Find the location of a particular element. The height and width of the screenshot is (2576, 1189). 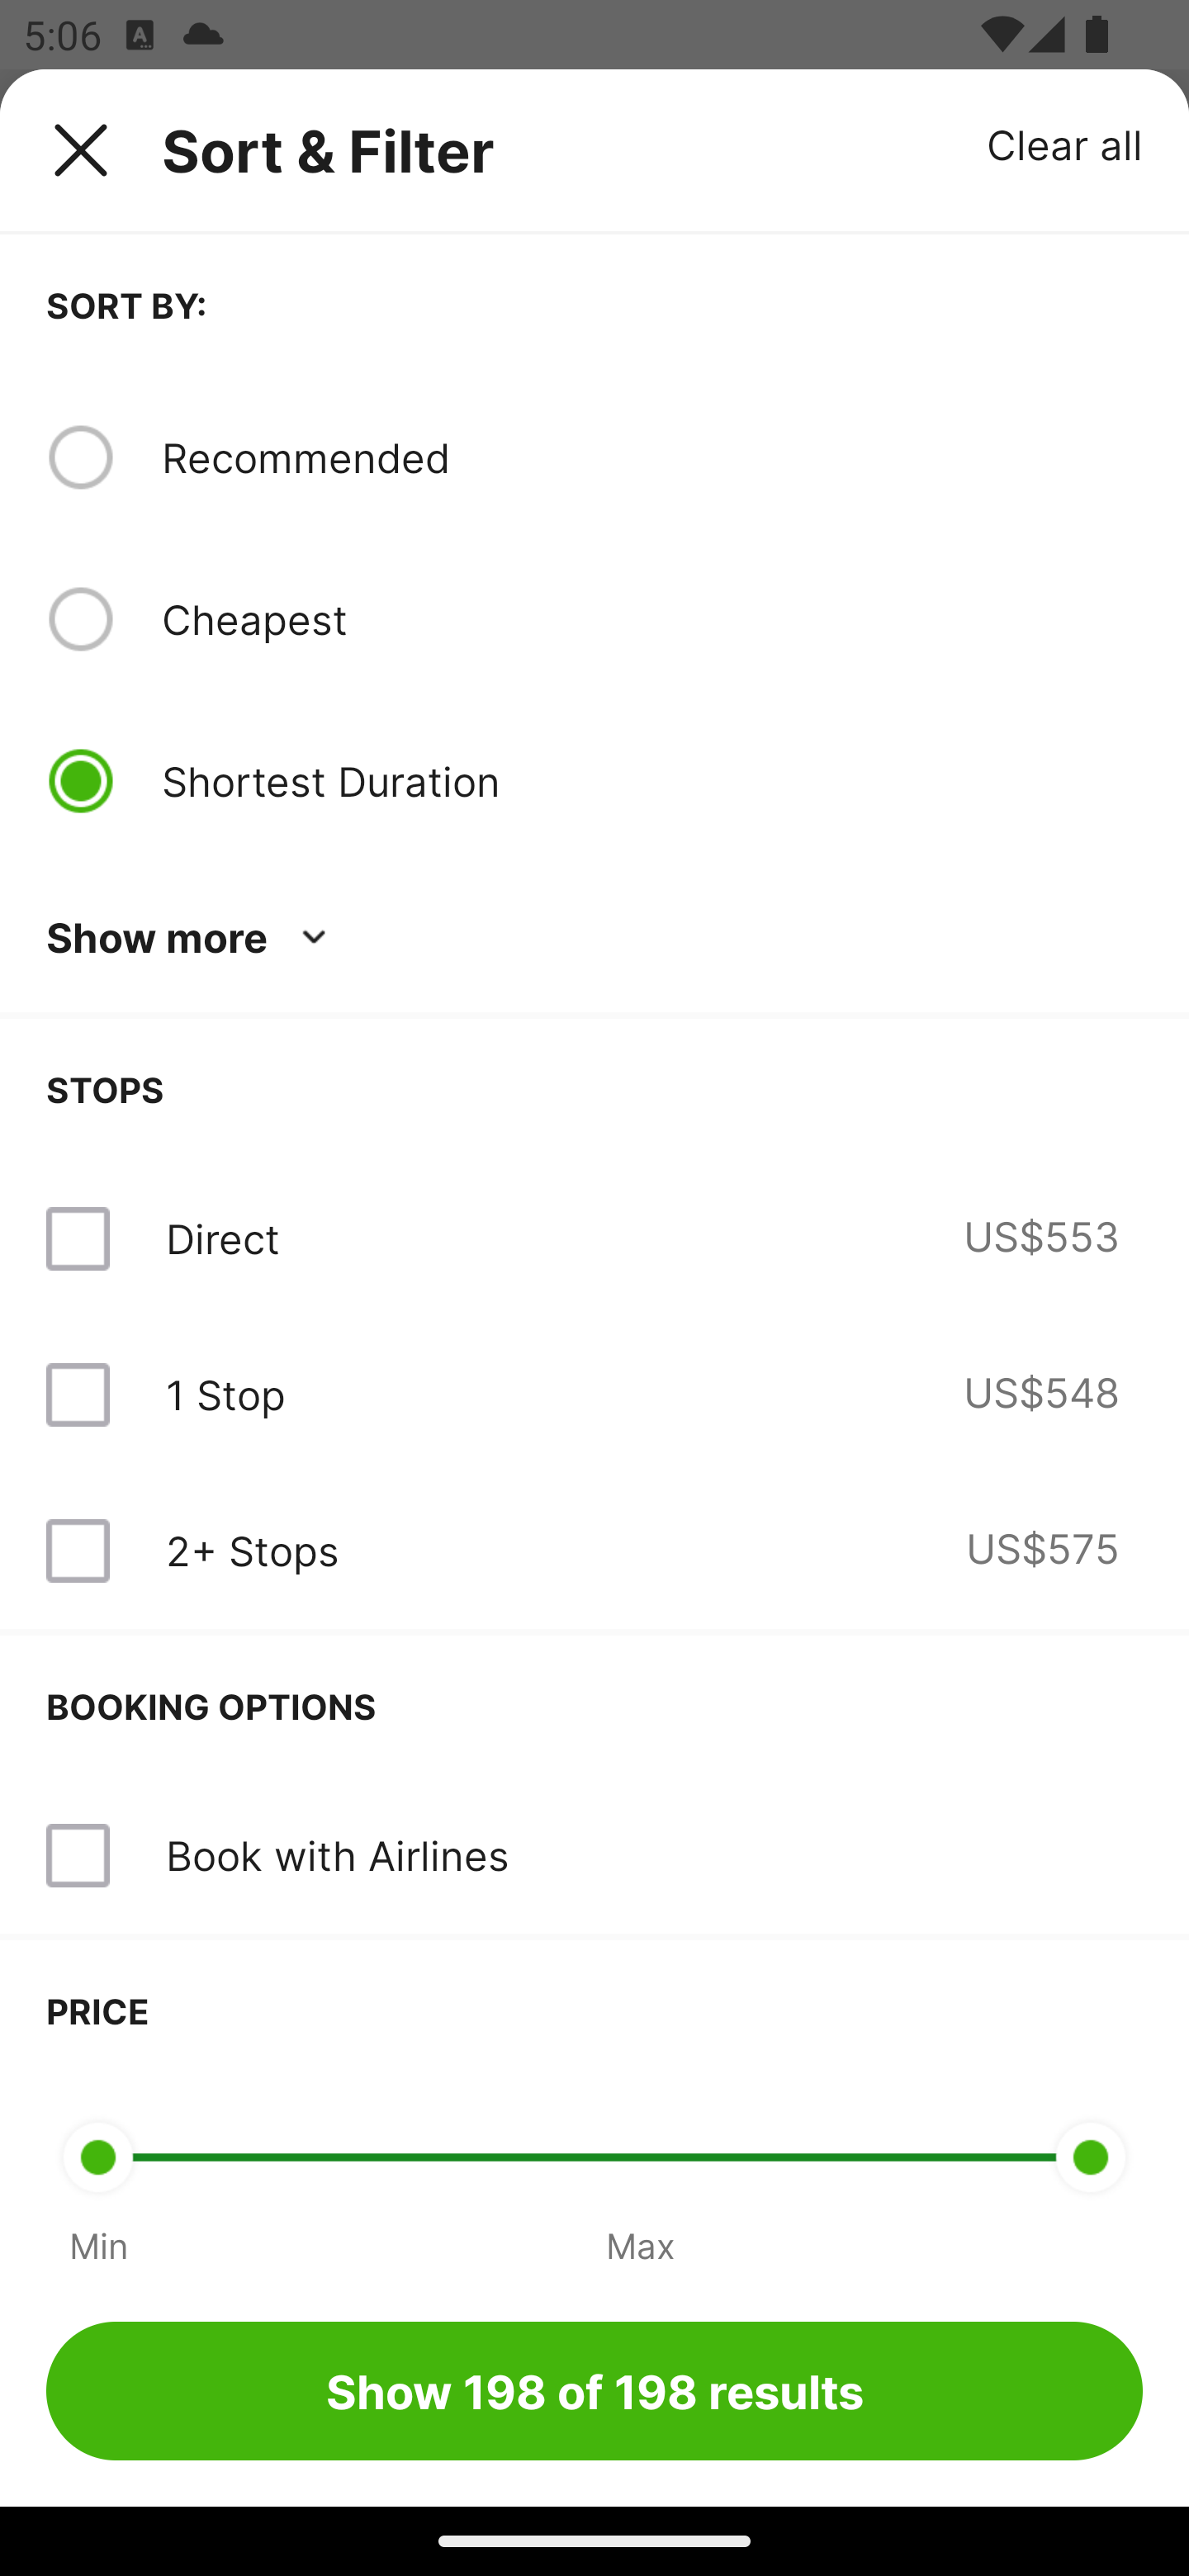

Show 198 of 198 results is located at coordinates (594, 2390).